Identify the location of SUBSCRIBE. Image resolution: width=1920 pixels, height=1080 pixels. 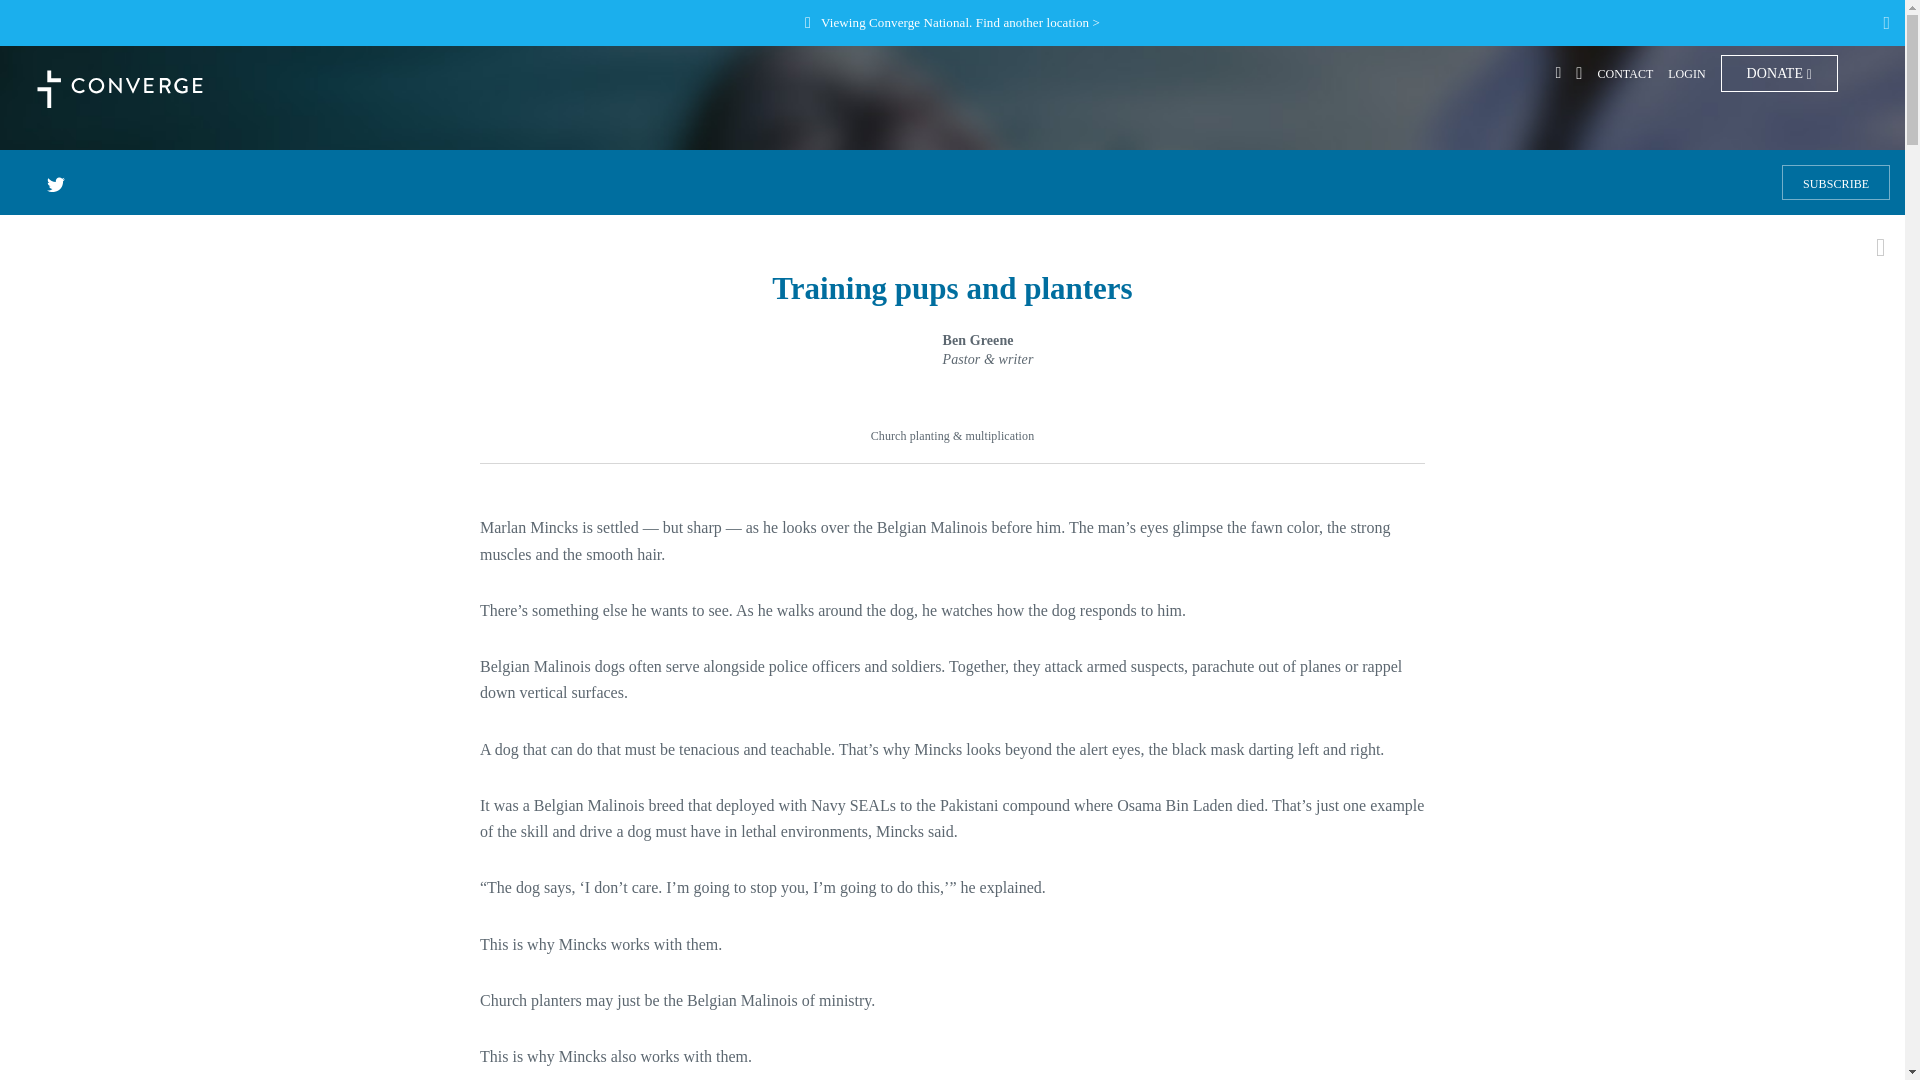
(1835, 182).